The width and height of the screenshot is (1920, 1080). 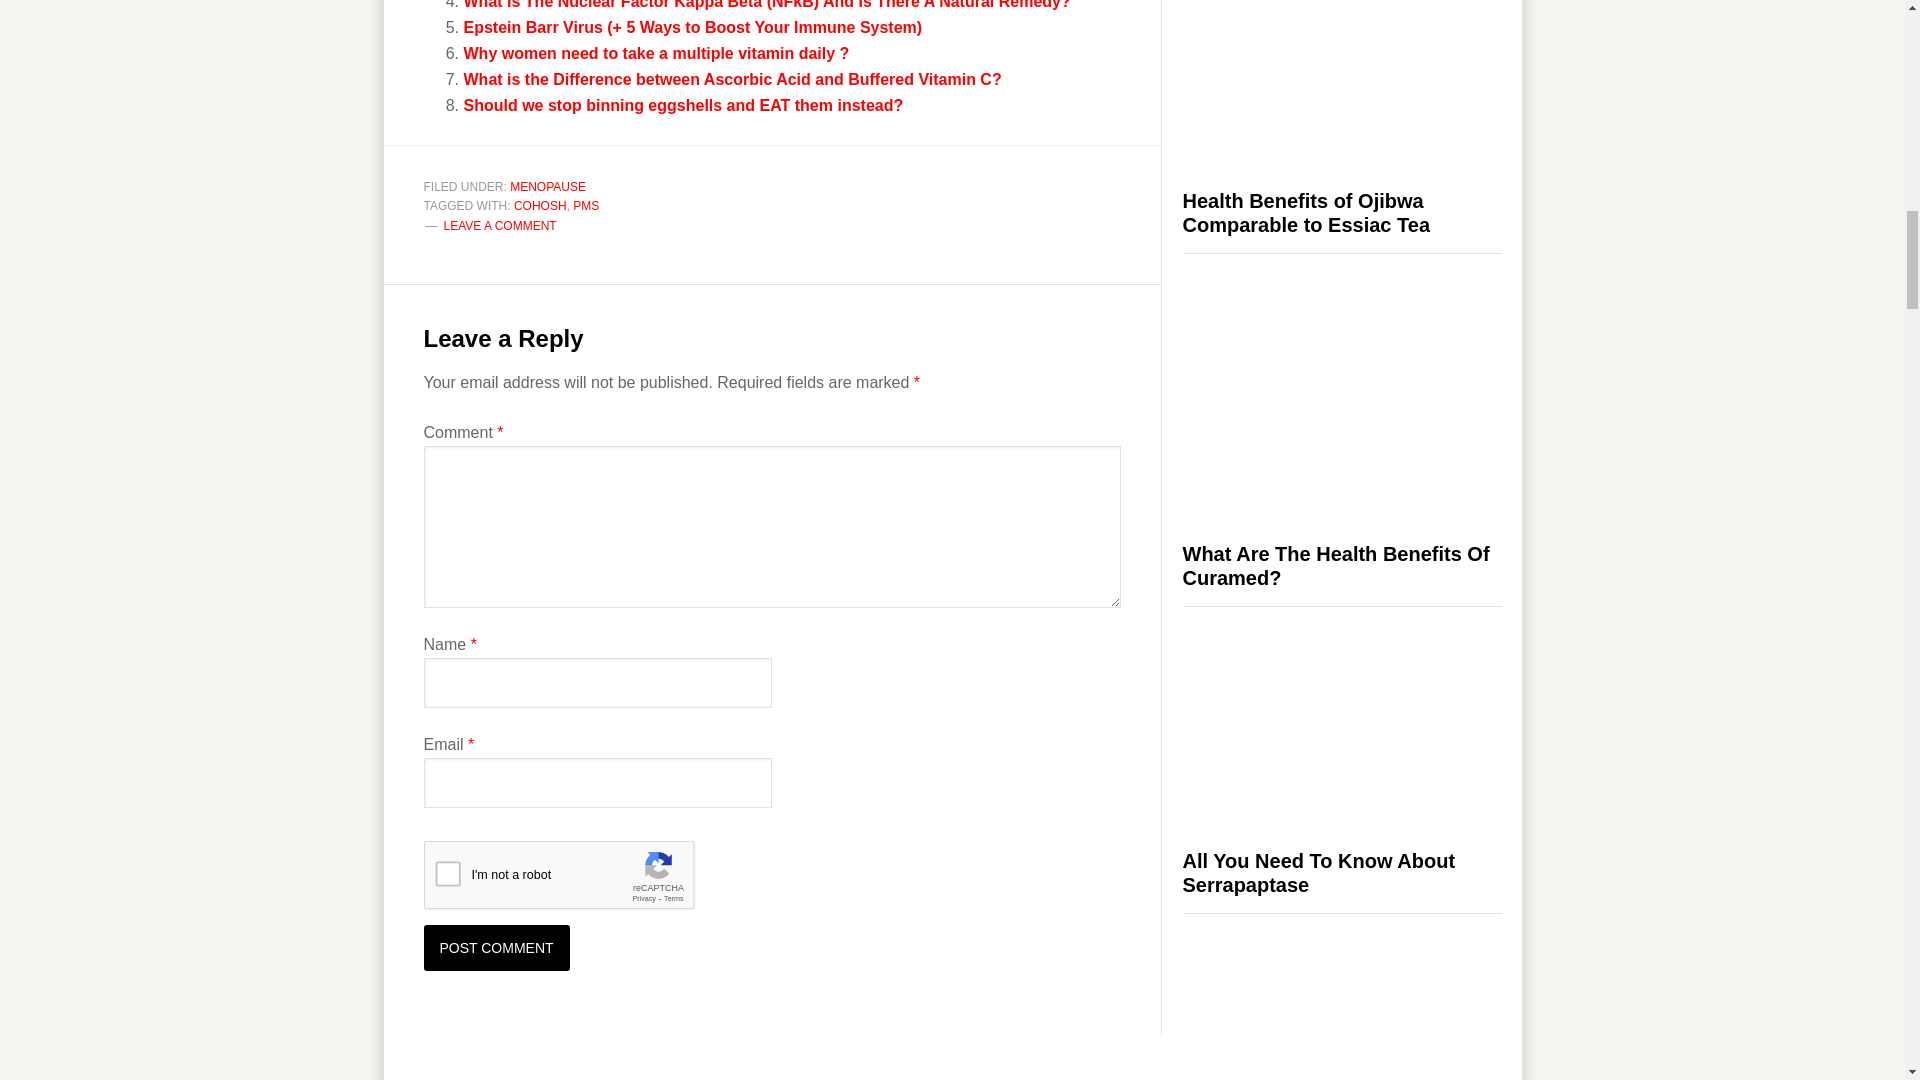 I want to click on MENOPAUSE, so click(x=548, y=187).